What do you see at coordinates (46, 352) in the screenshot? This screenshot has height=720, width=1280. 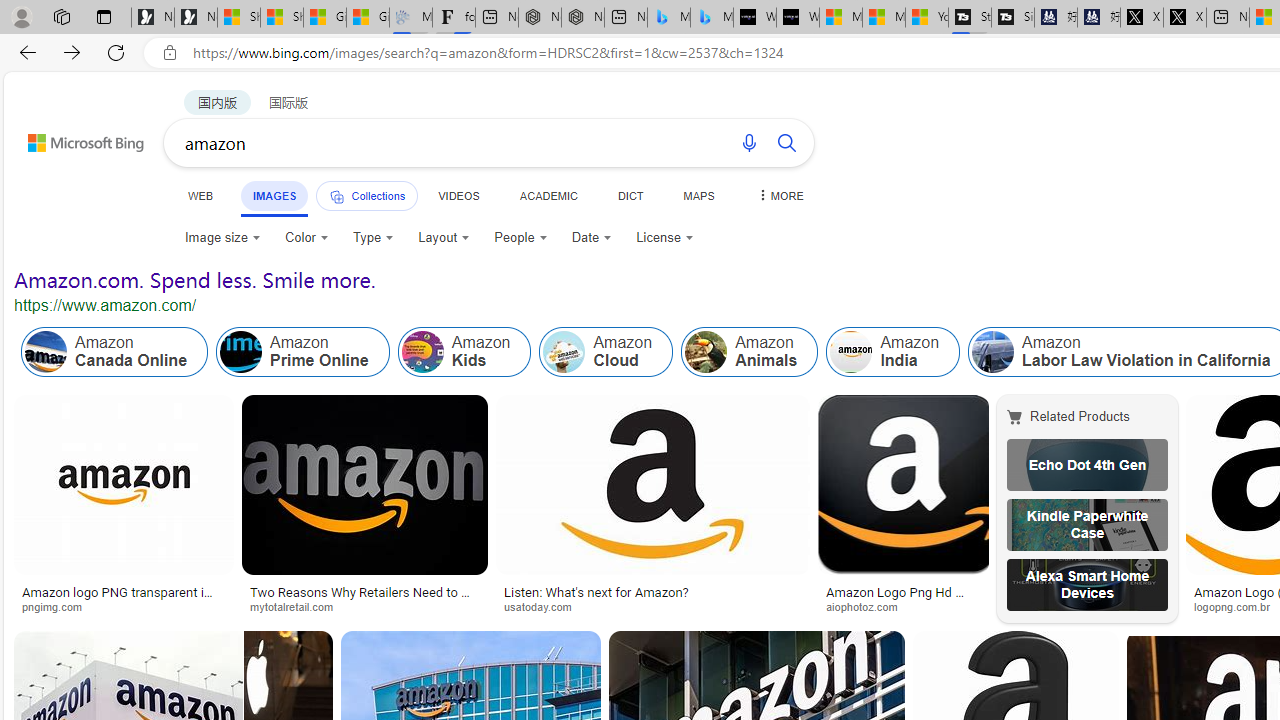 I see `Amazon Canada Online` at bounding box center [46, 352].